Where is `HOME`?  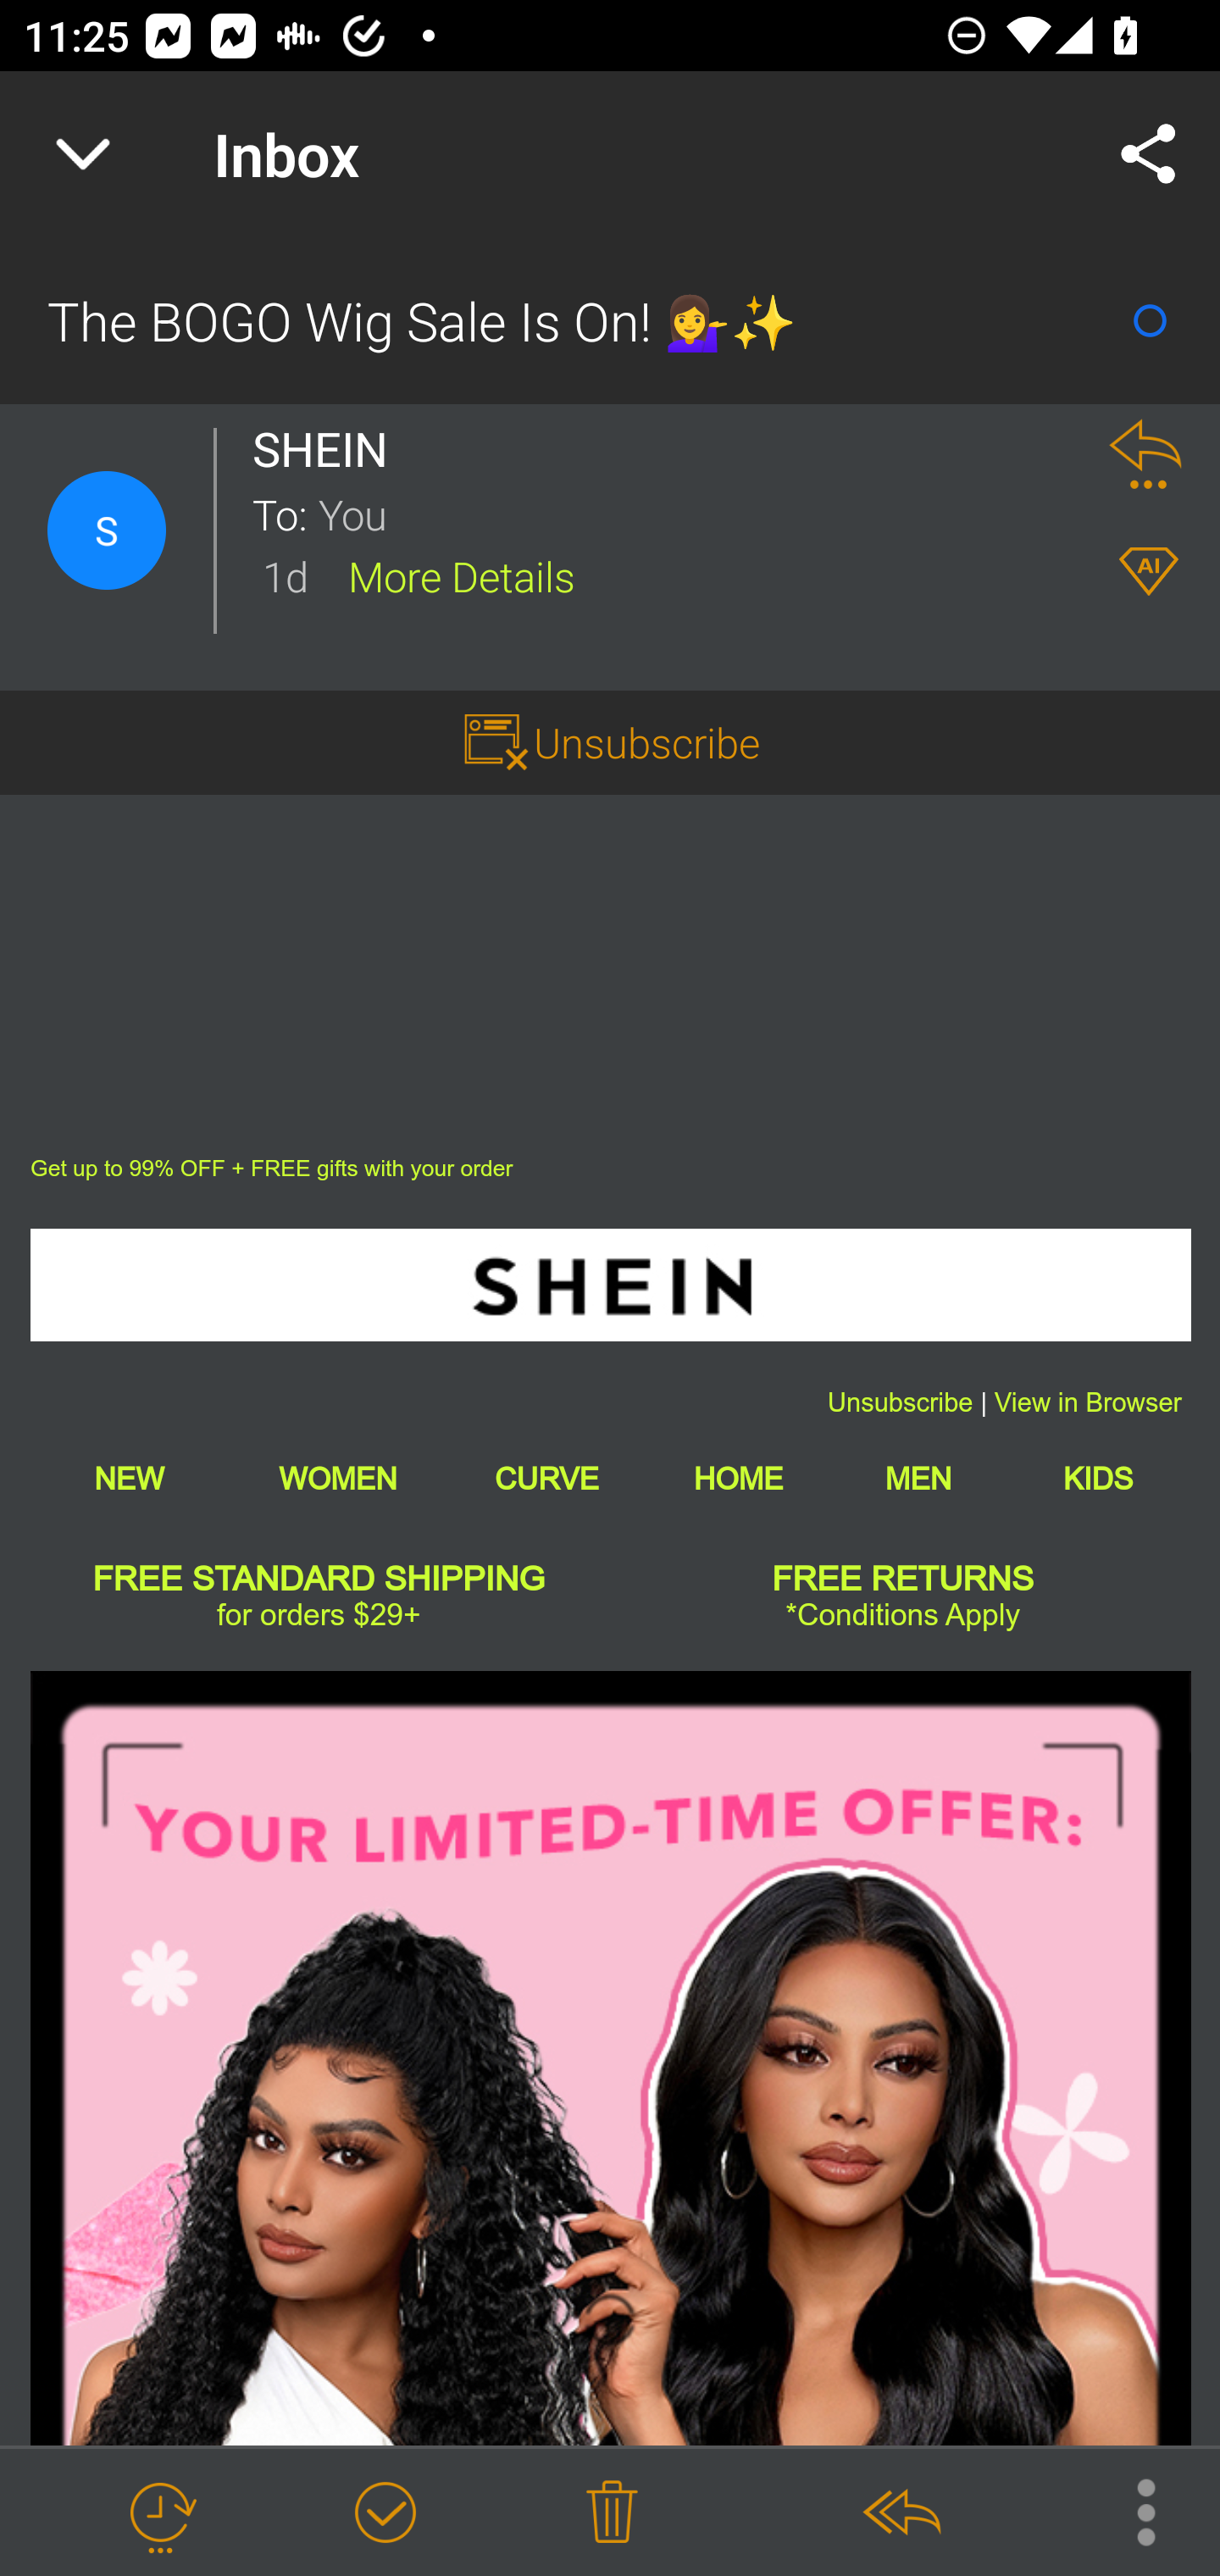 HOME is located at coordinates (738, 1478).